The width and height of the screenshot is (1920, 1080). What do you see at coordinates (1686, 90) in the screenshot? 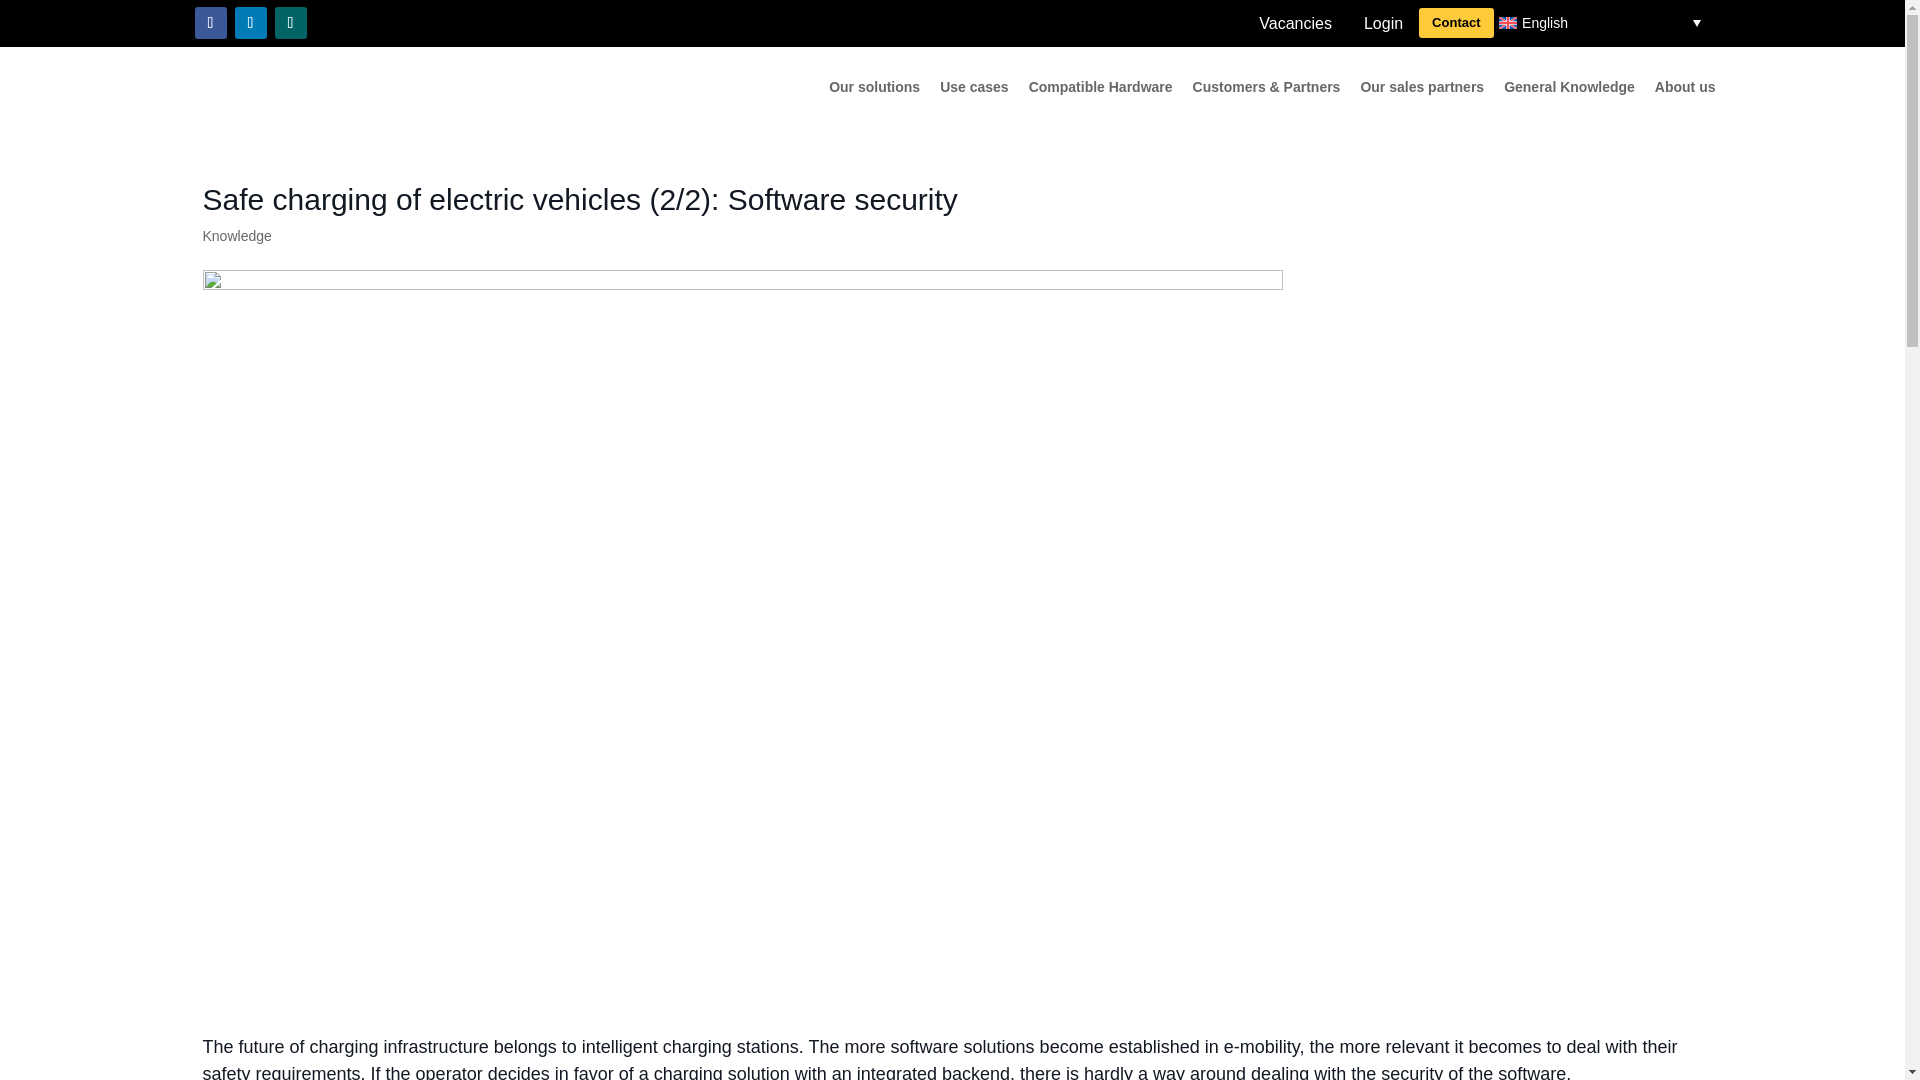
I see `About us` at bounding box center [1686, 90].